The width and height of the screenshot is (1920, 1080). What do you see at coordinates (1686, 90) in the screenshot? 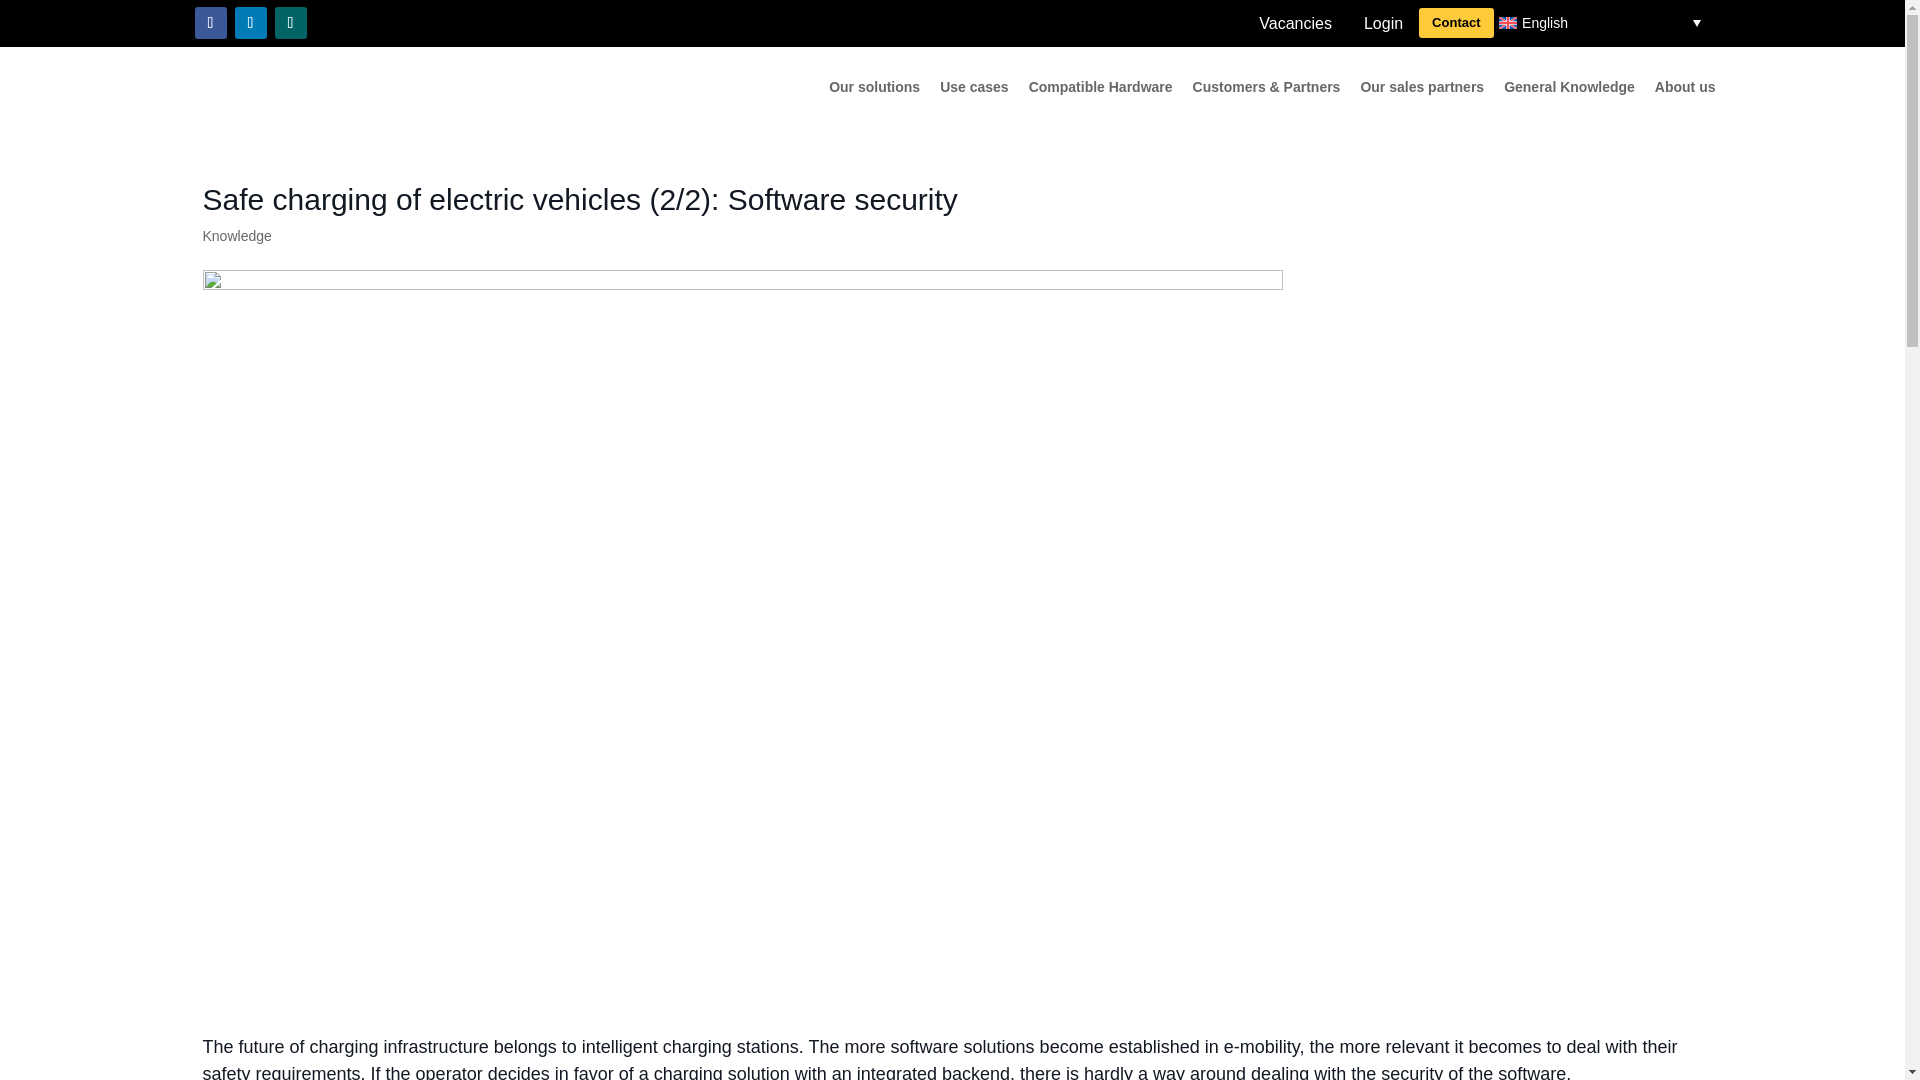
I see `About us` at bounding box center [1686, 90].